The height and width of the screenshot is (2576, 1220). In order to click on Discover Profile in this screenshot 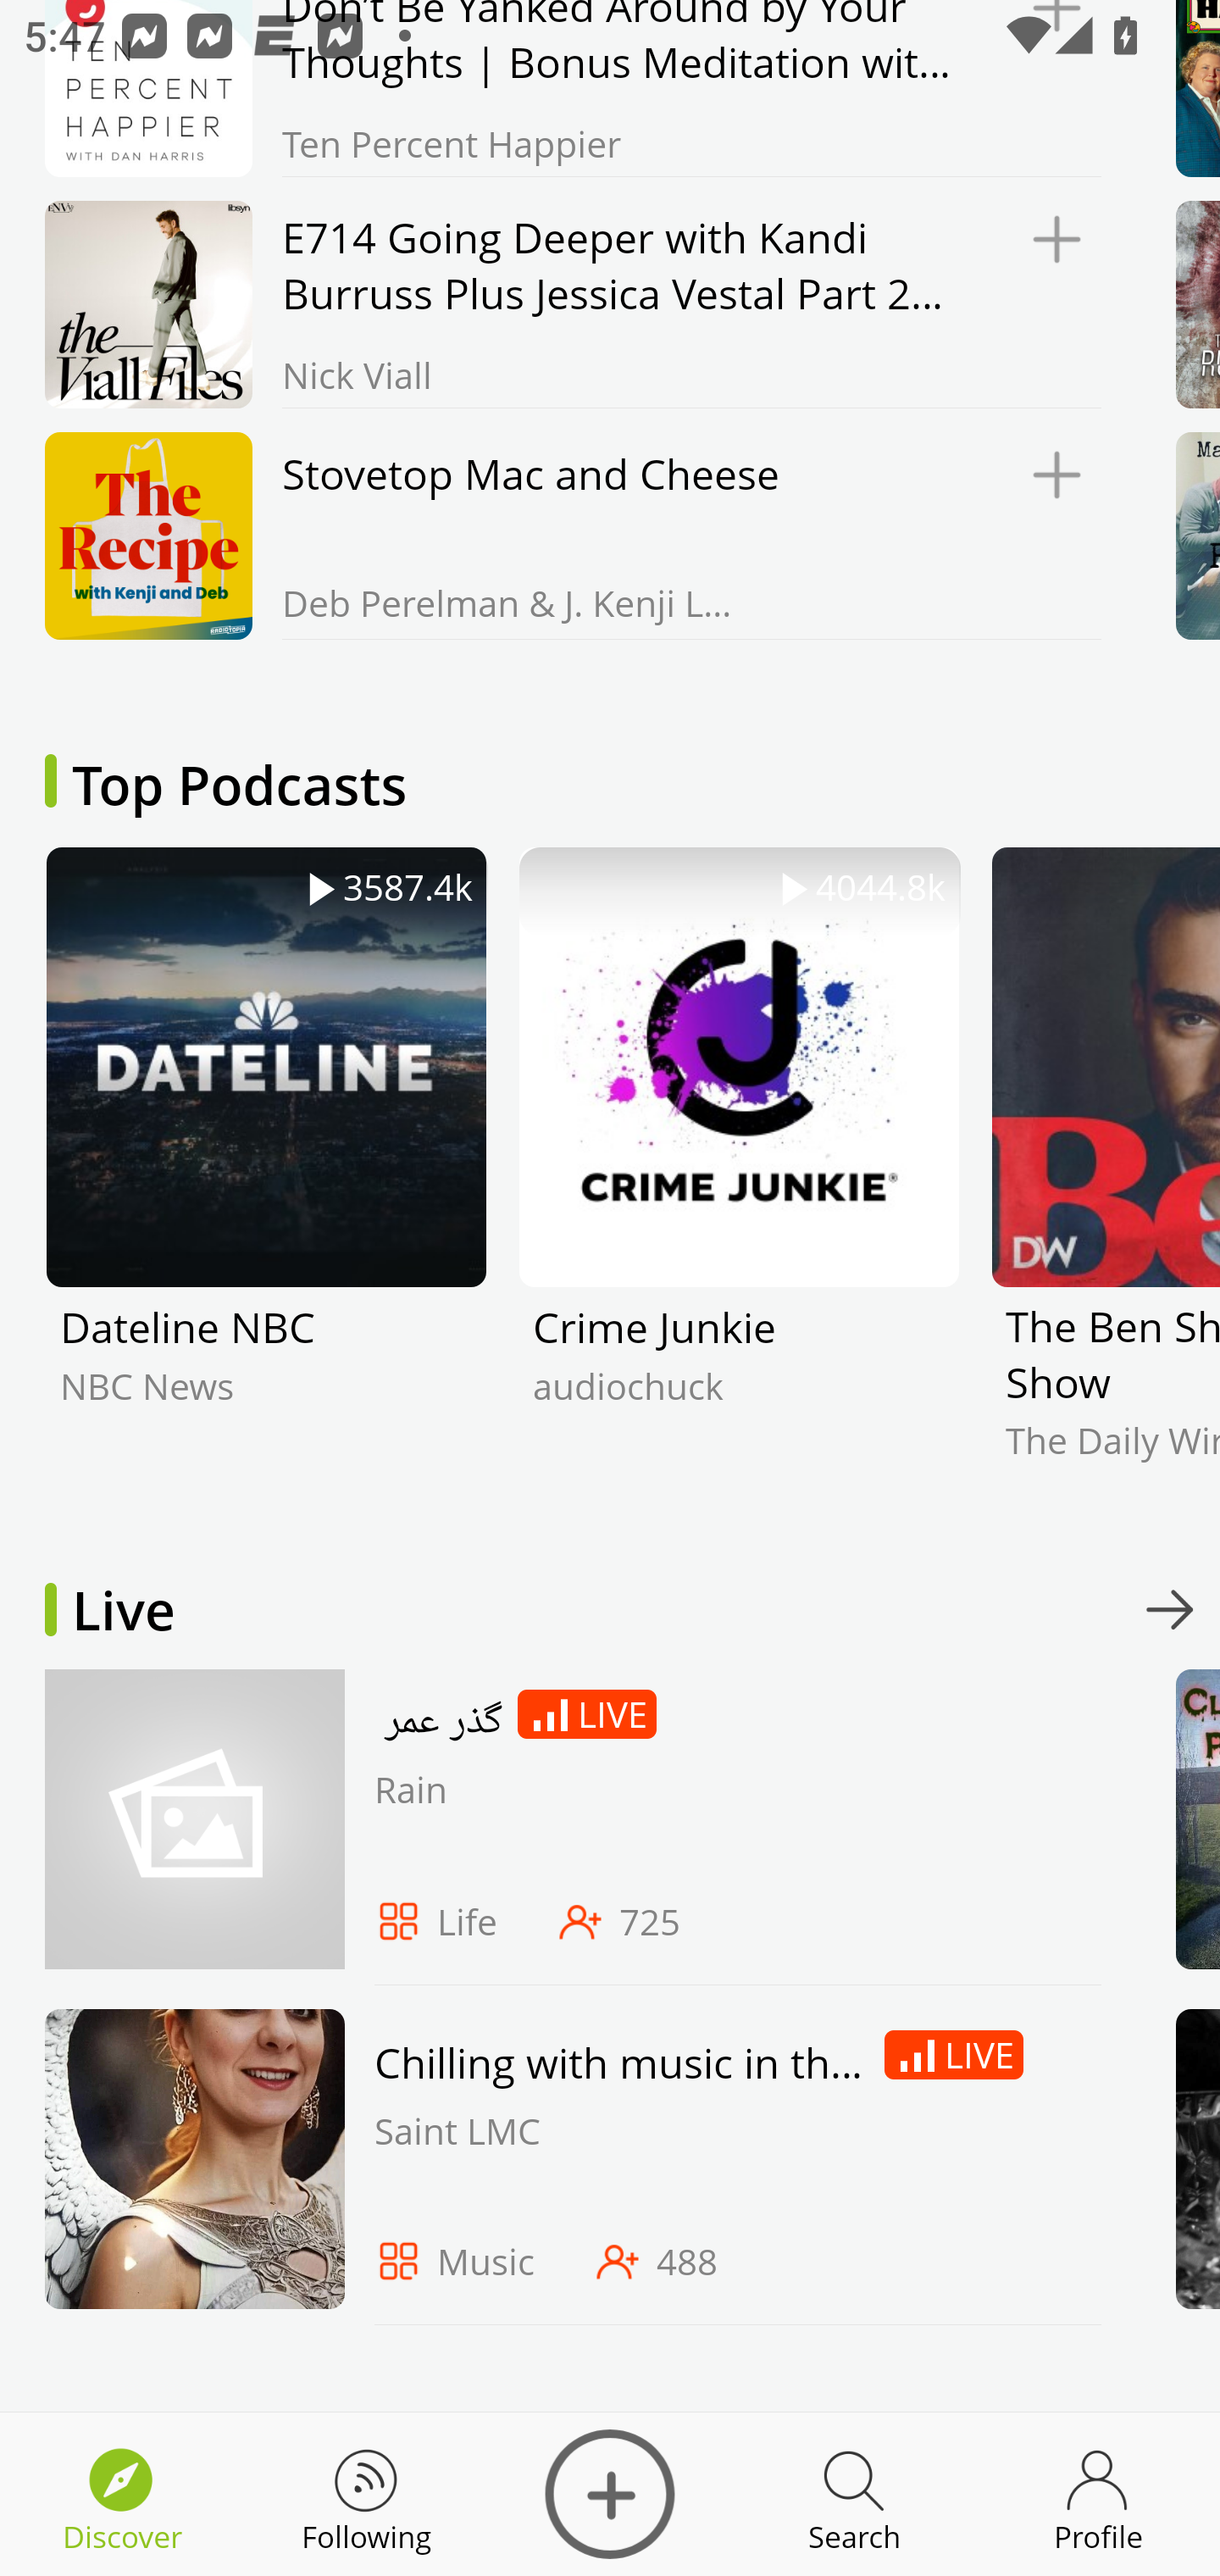, I will do `click(1098, 2495)`.